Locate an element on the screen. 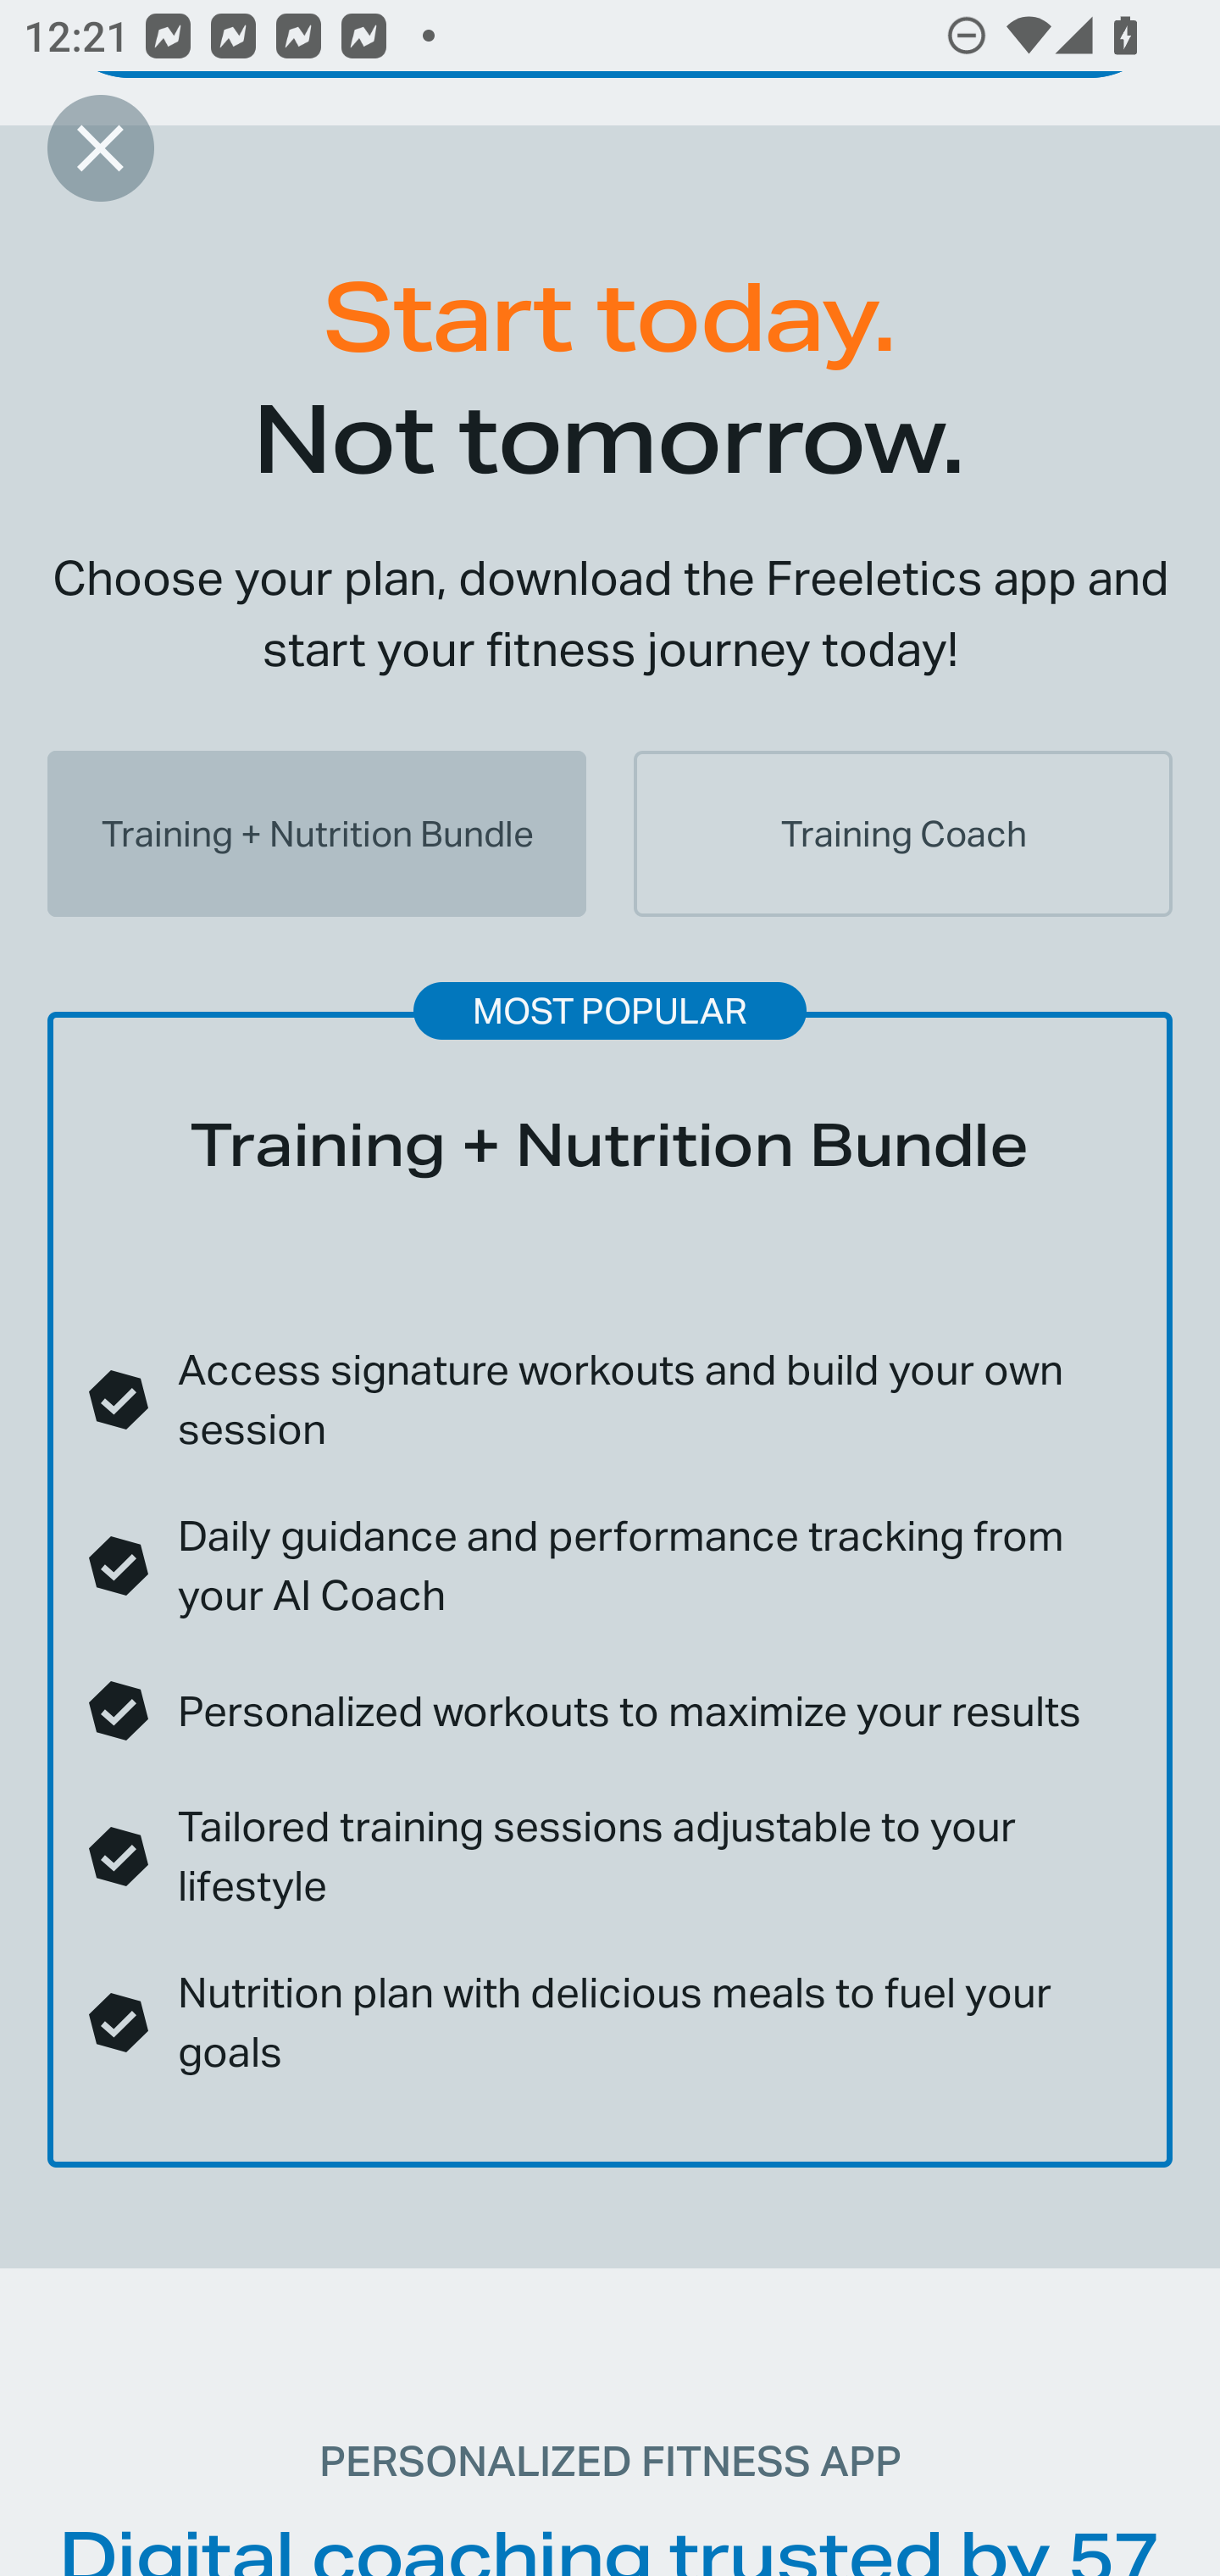 The width and height of the screenshot is (1220, 2576). Training + Nutrition Bundle is located at coordinates (317, 833).